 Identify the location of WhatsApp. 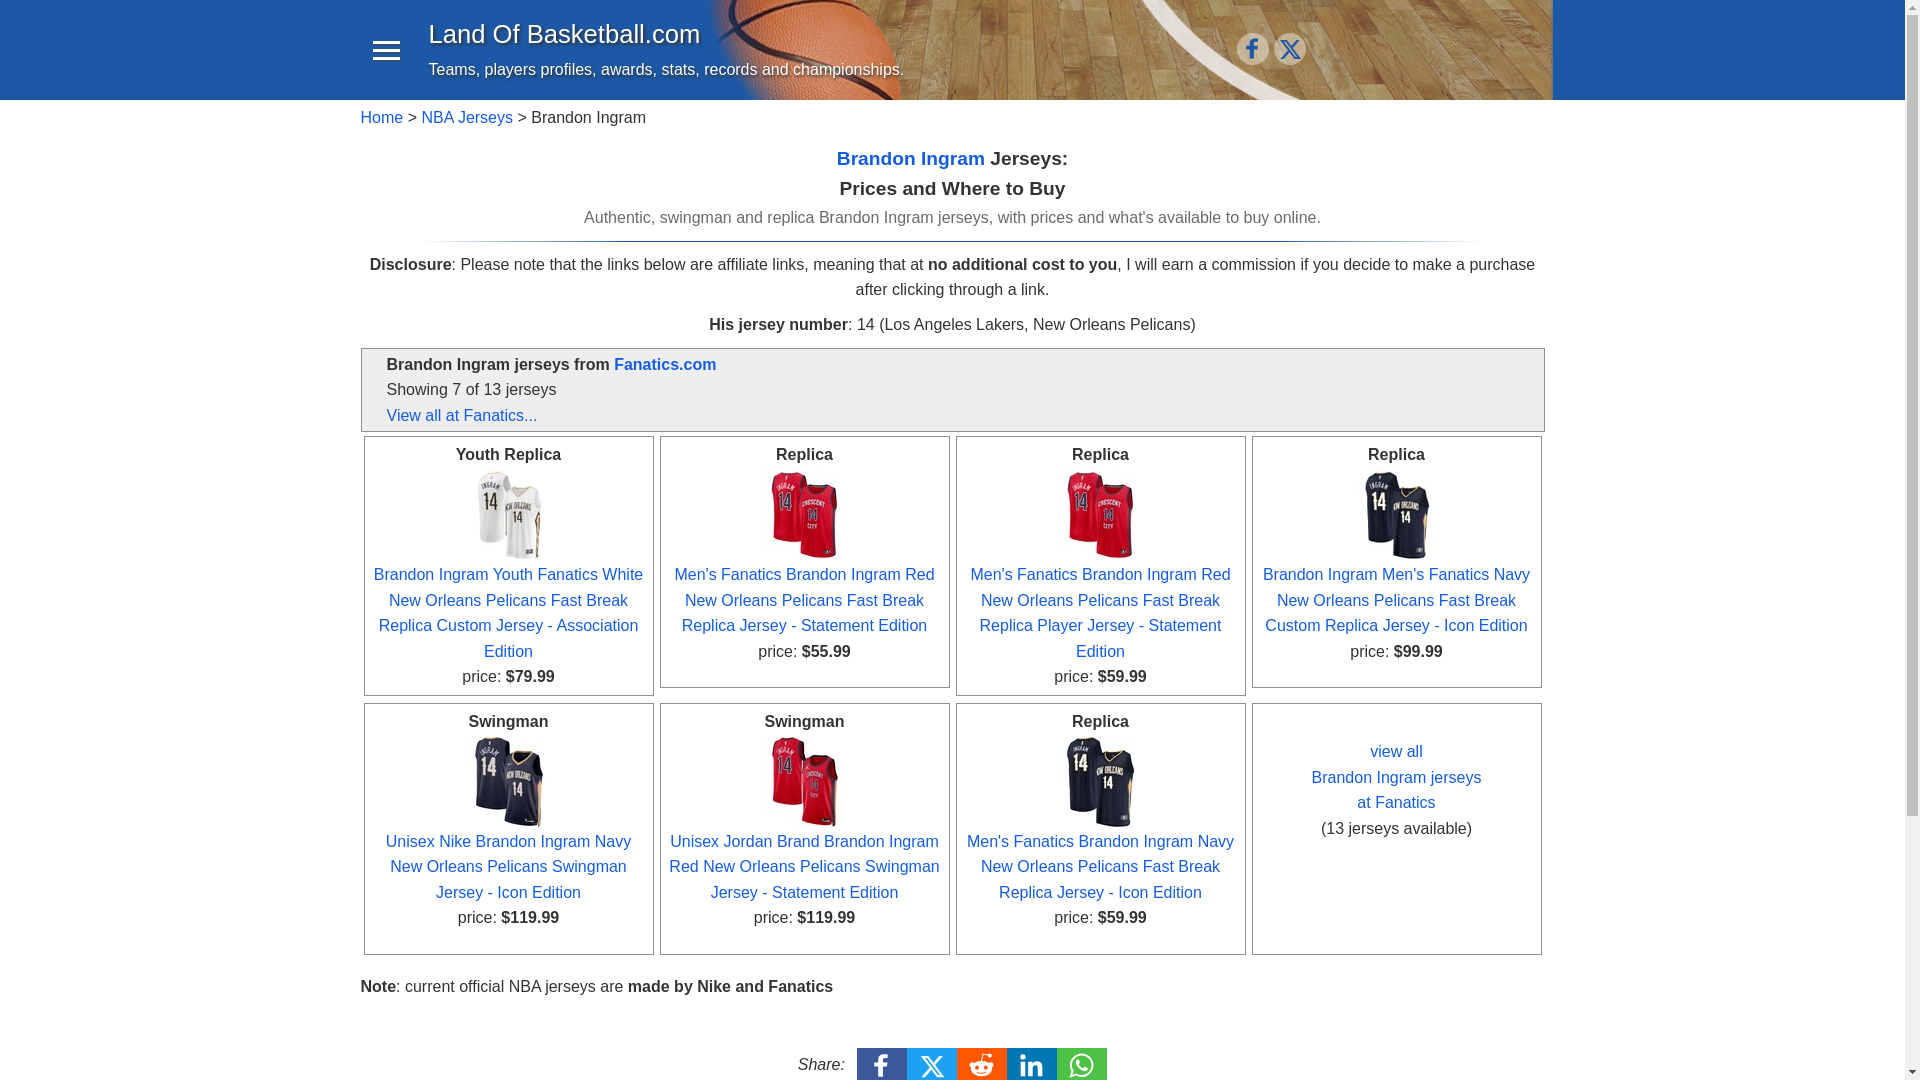
(1082, 1064).